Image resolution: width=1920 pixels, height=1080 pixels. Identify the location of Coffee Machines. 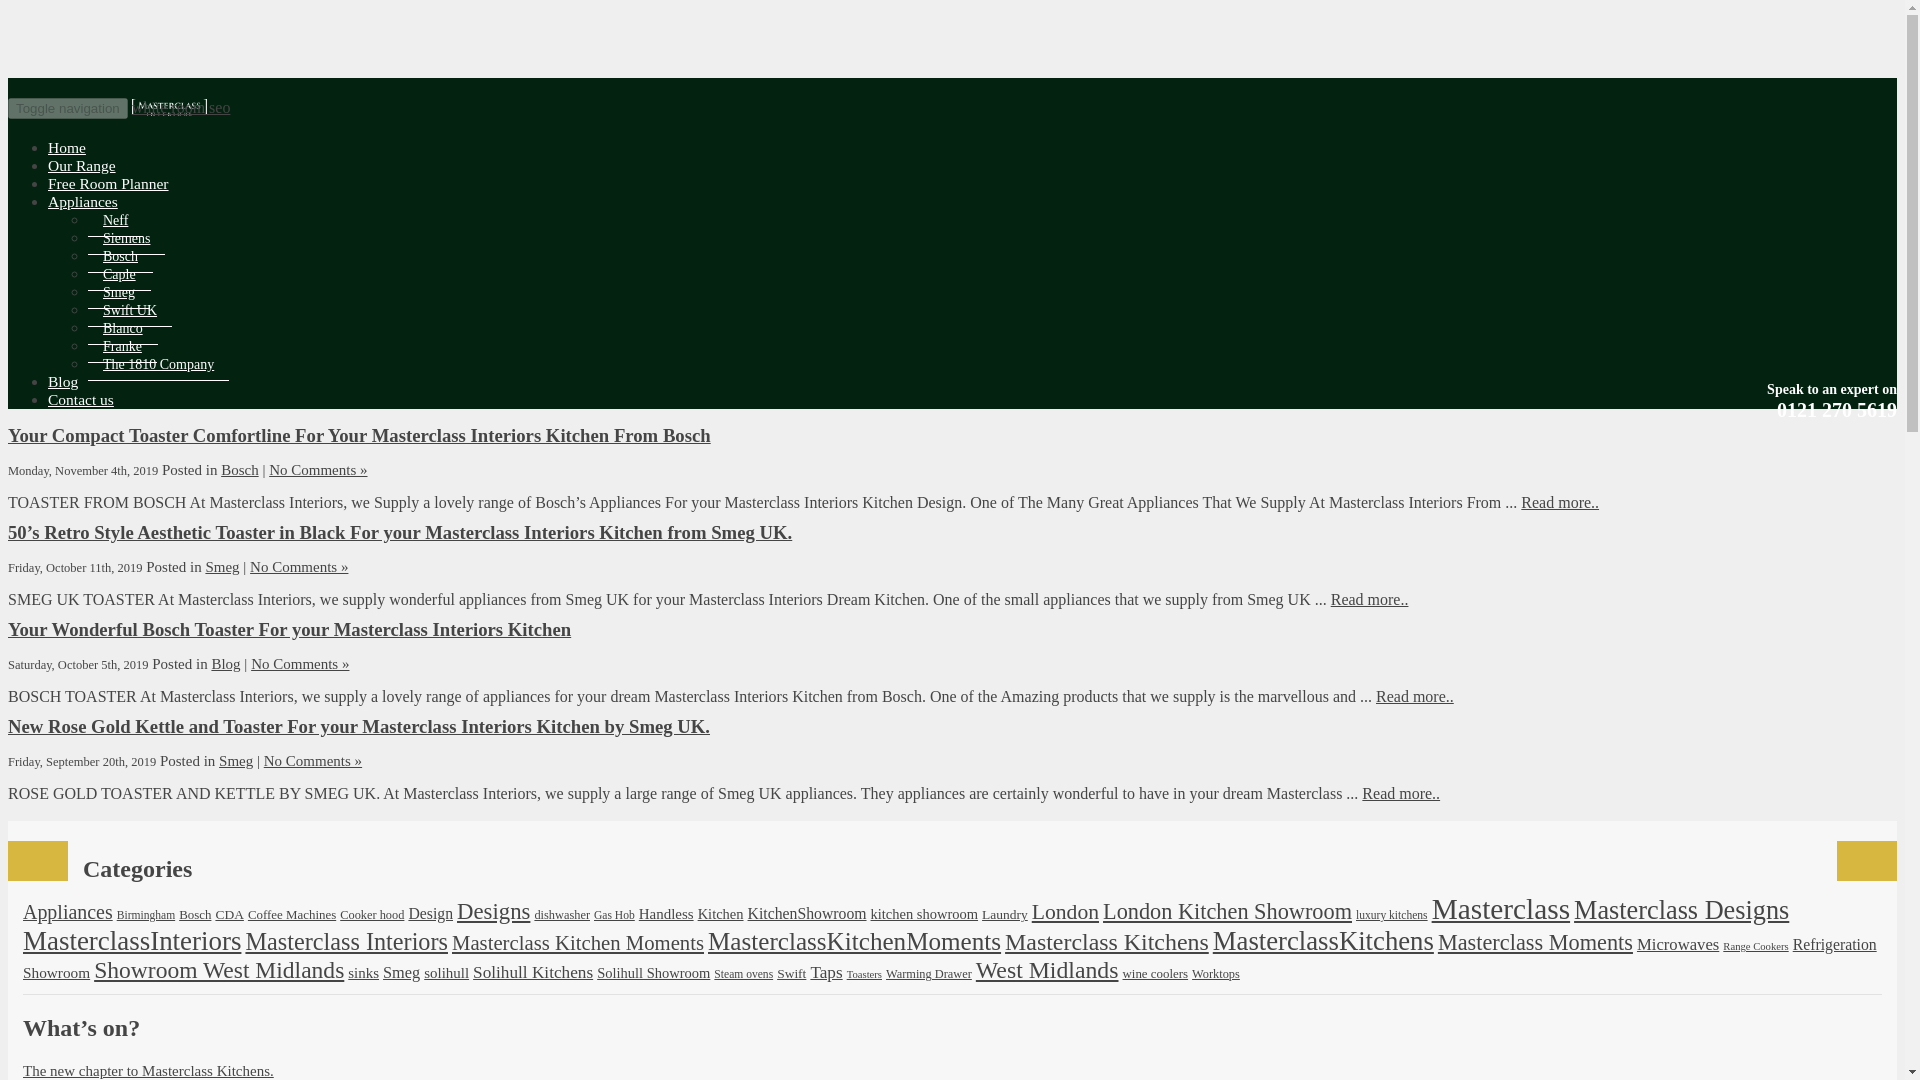
(292, 914).